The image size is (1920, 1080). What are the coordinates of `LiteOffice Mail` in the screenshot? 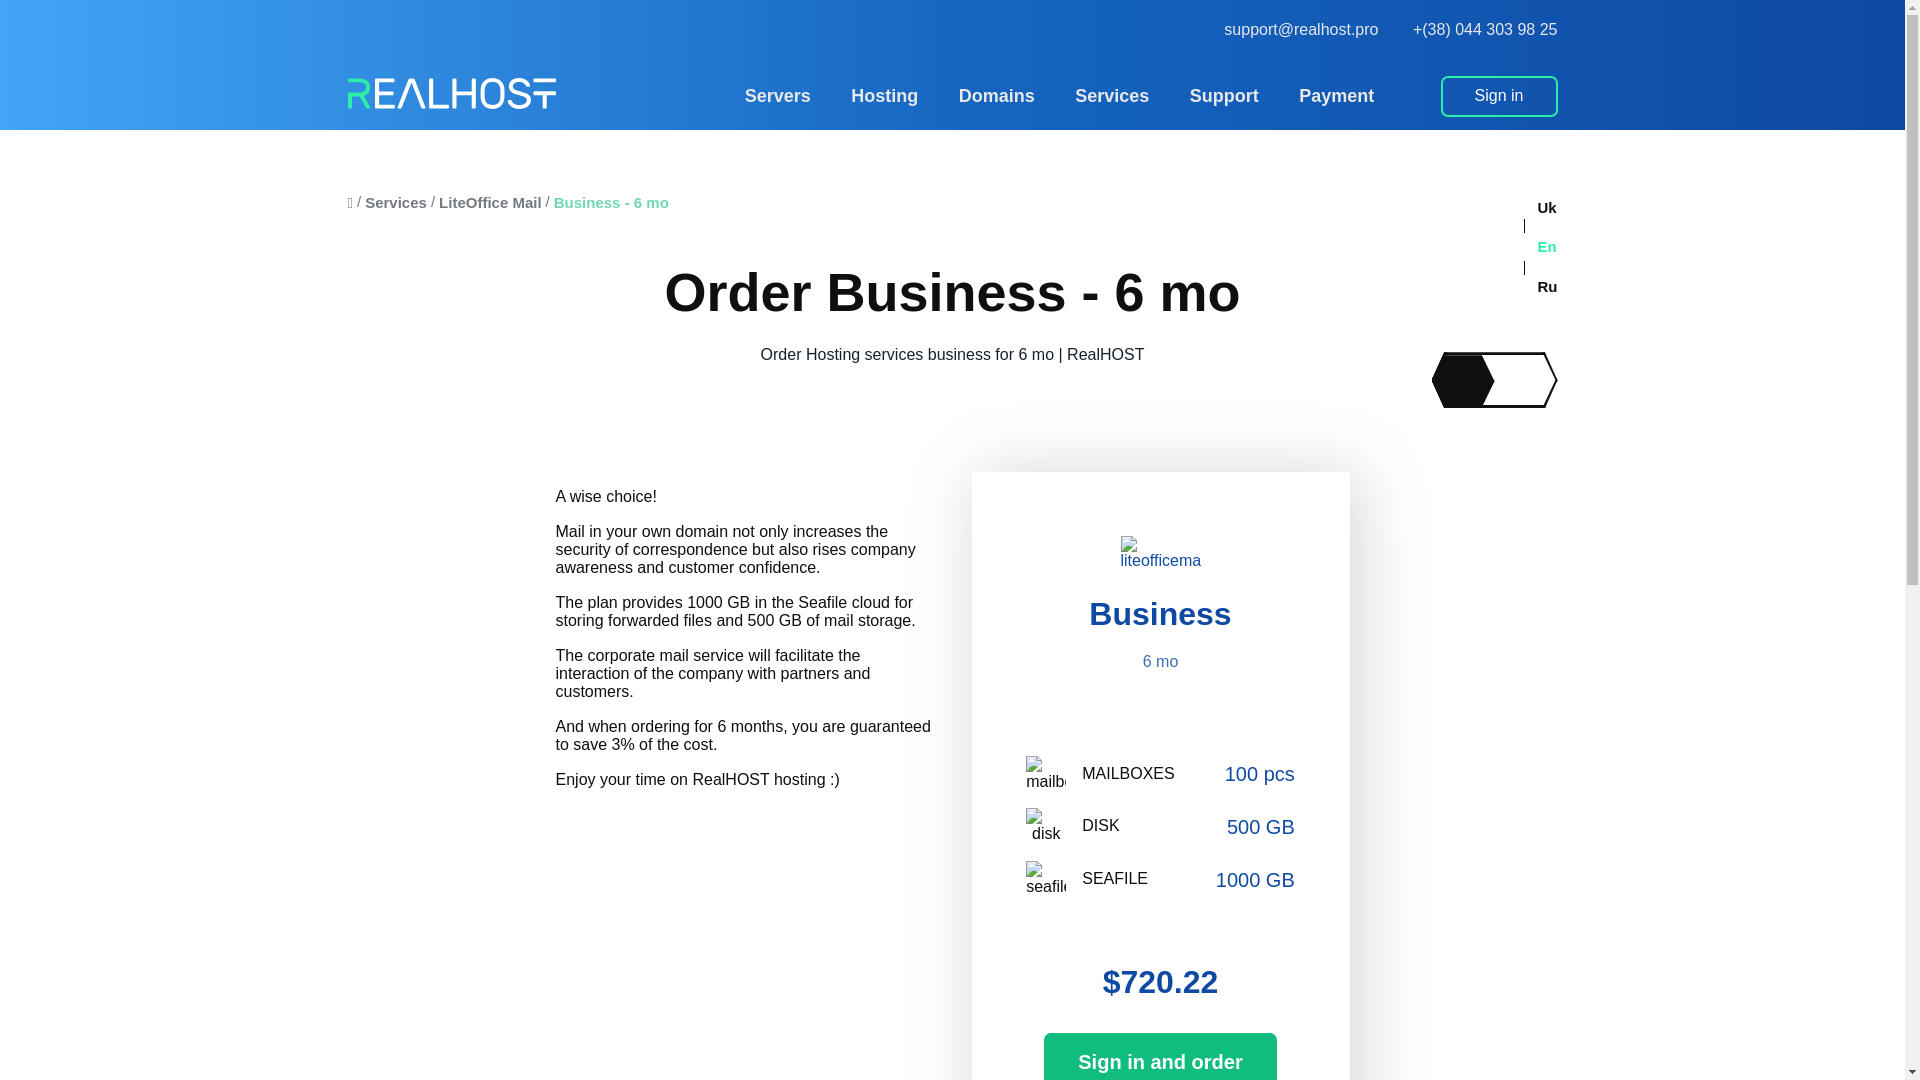 It's located at (490, 202).